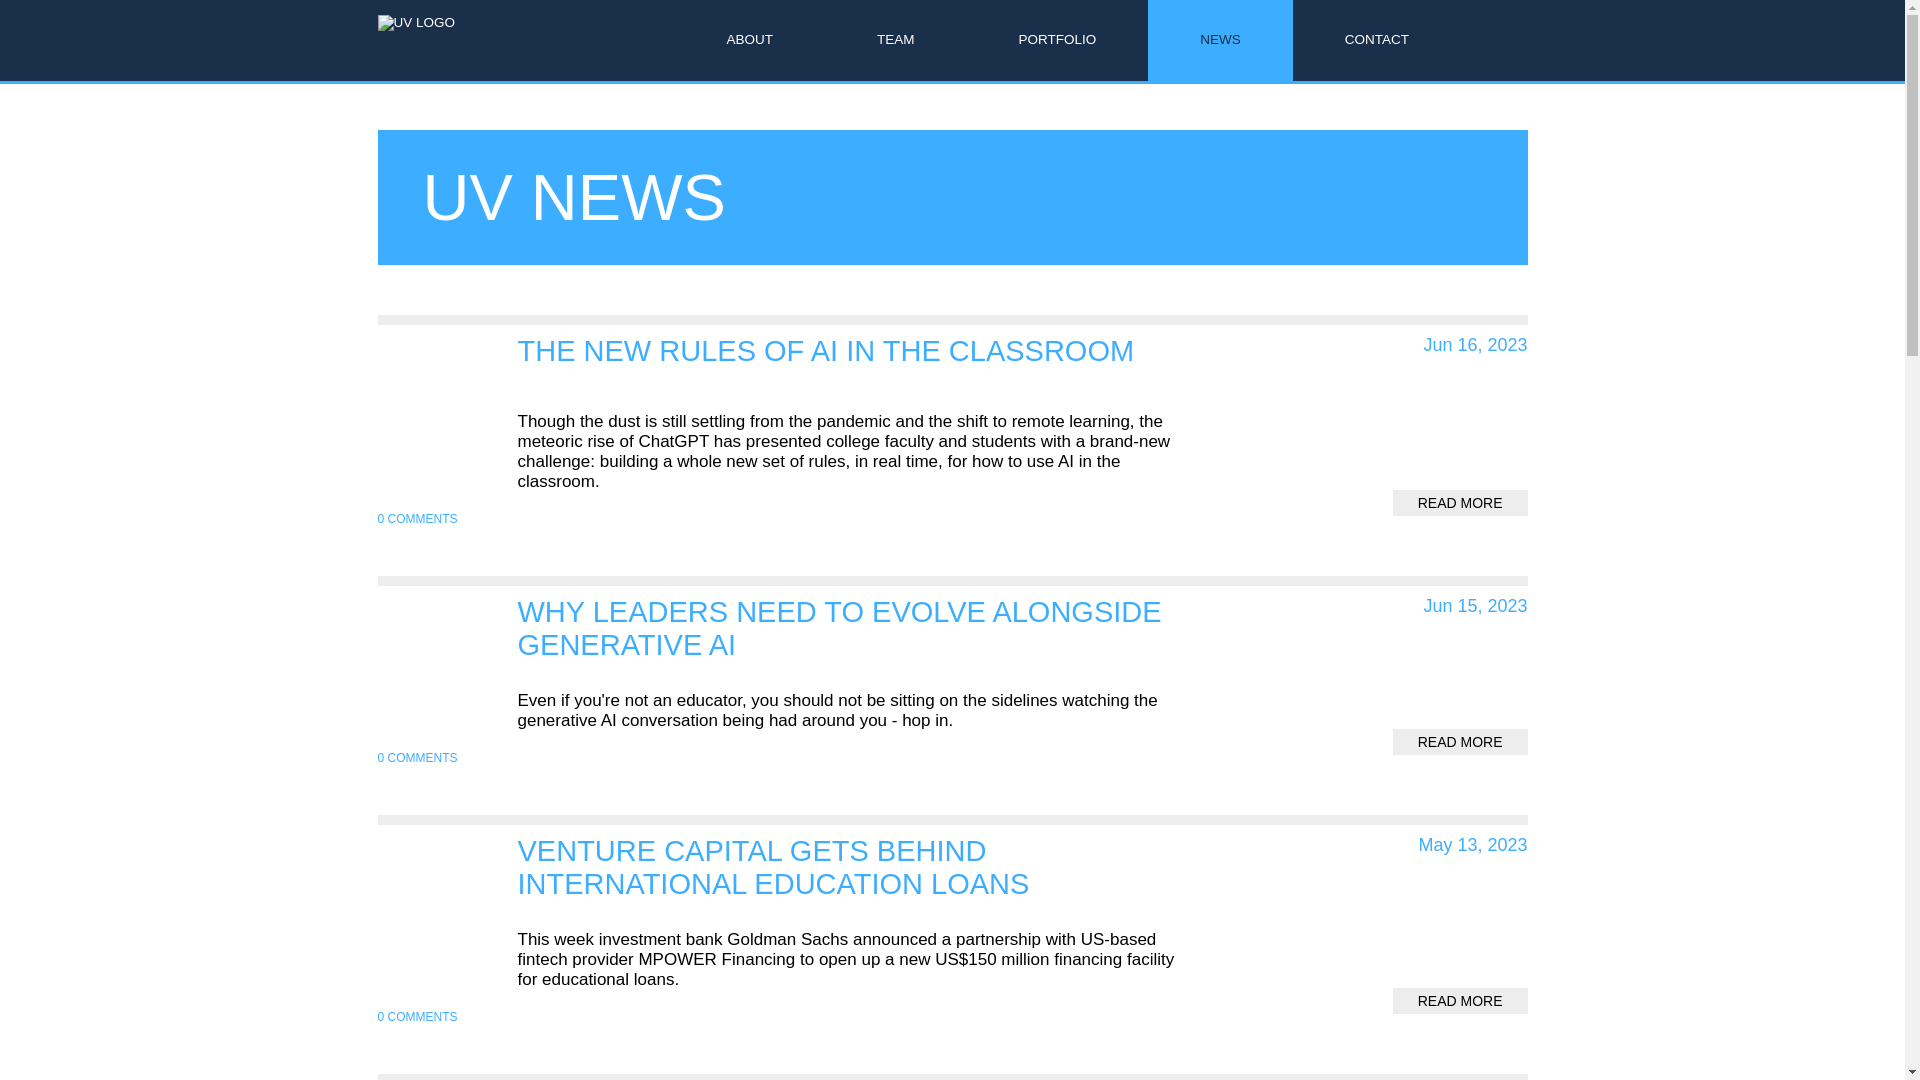  What do you see at coordinates (792, 629) in the screenshot?
I see `The New Rules of AI in the Classroom` at bounding box center [792, 629].